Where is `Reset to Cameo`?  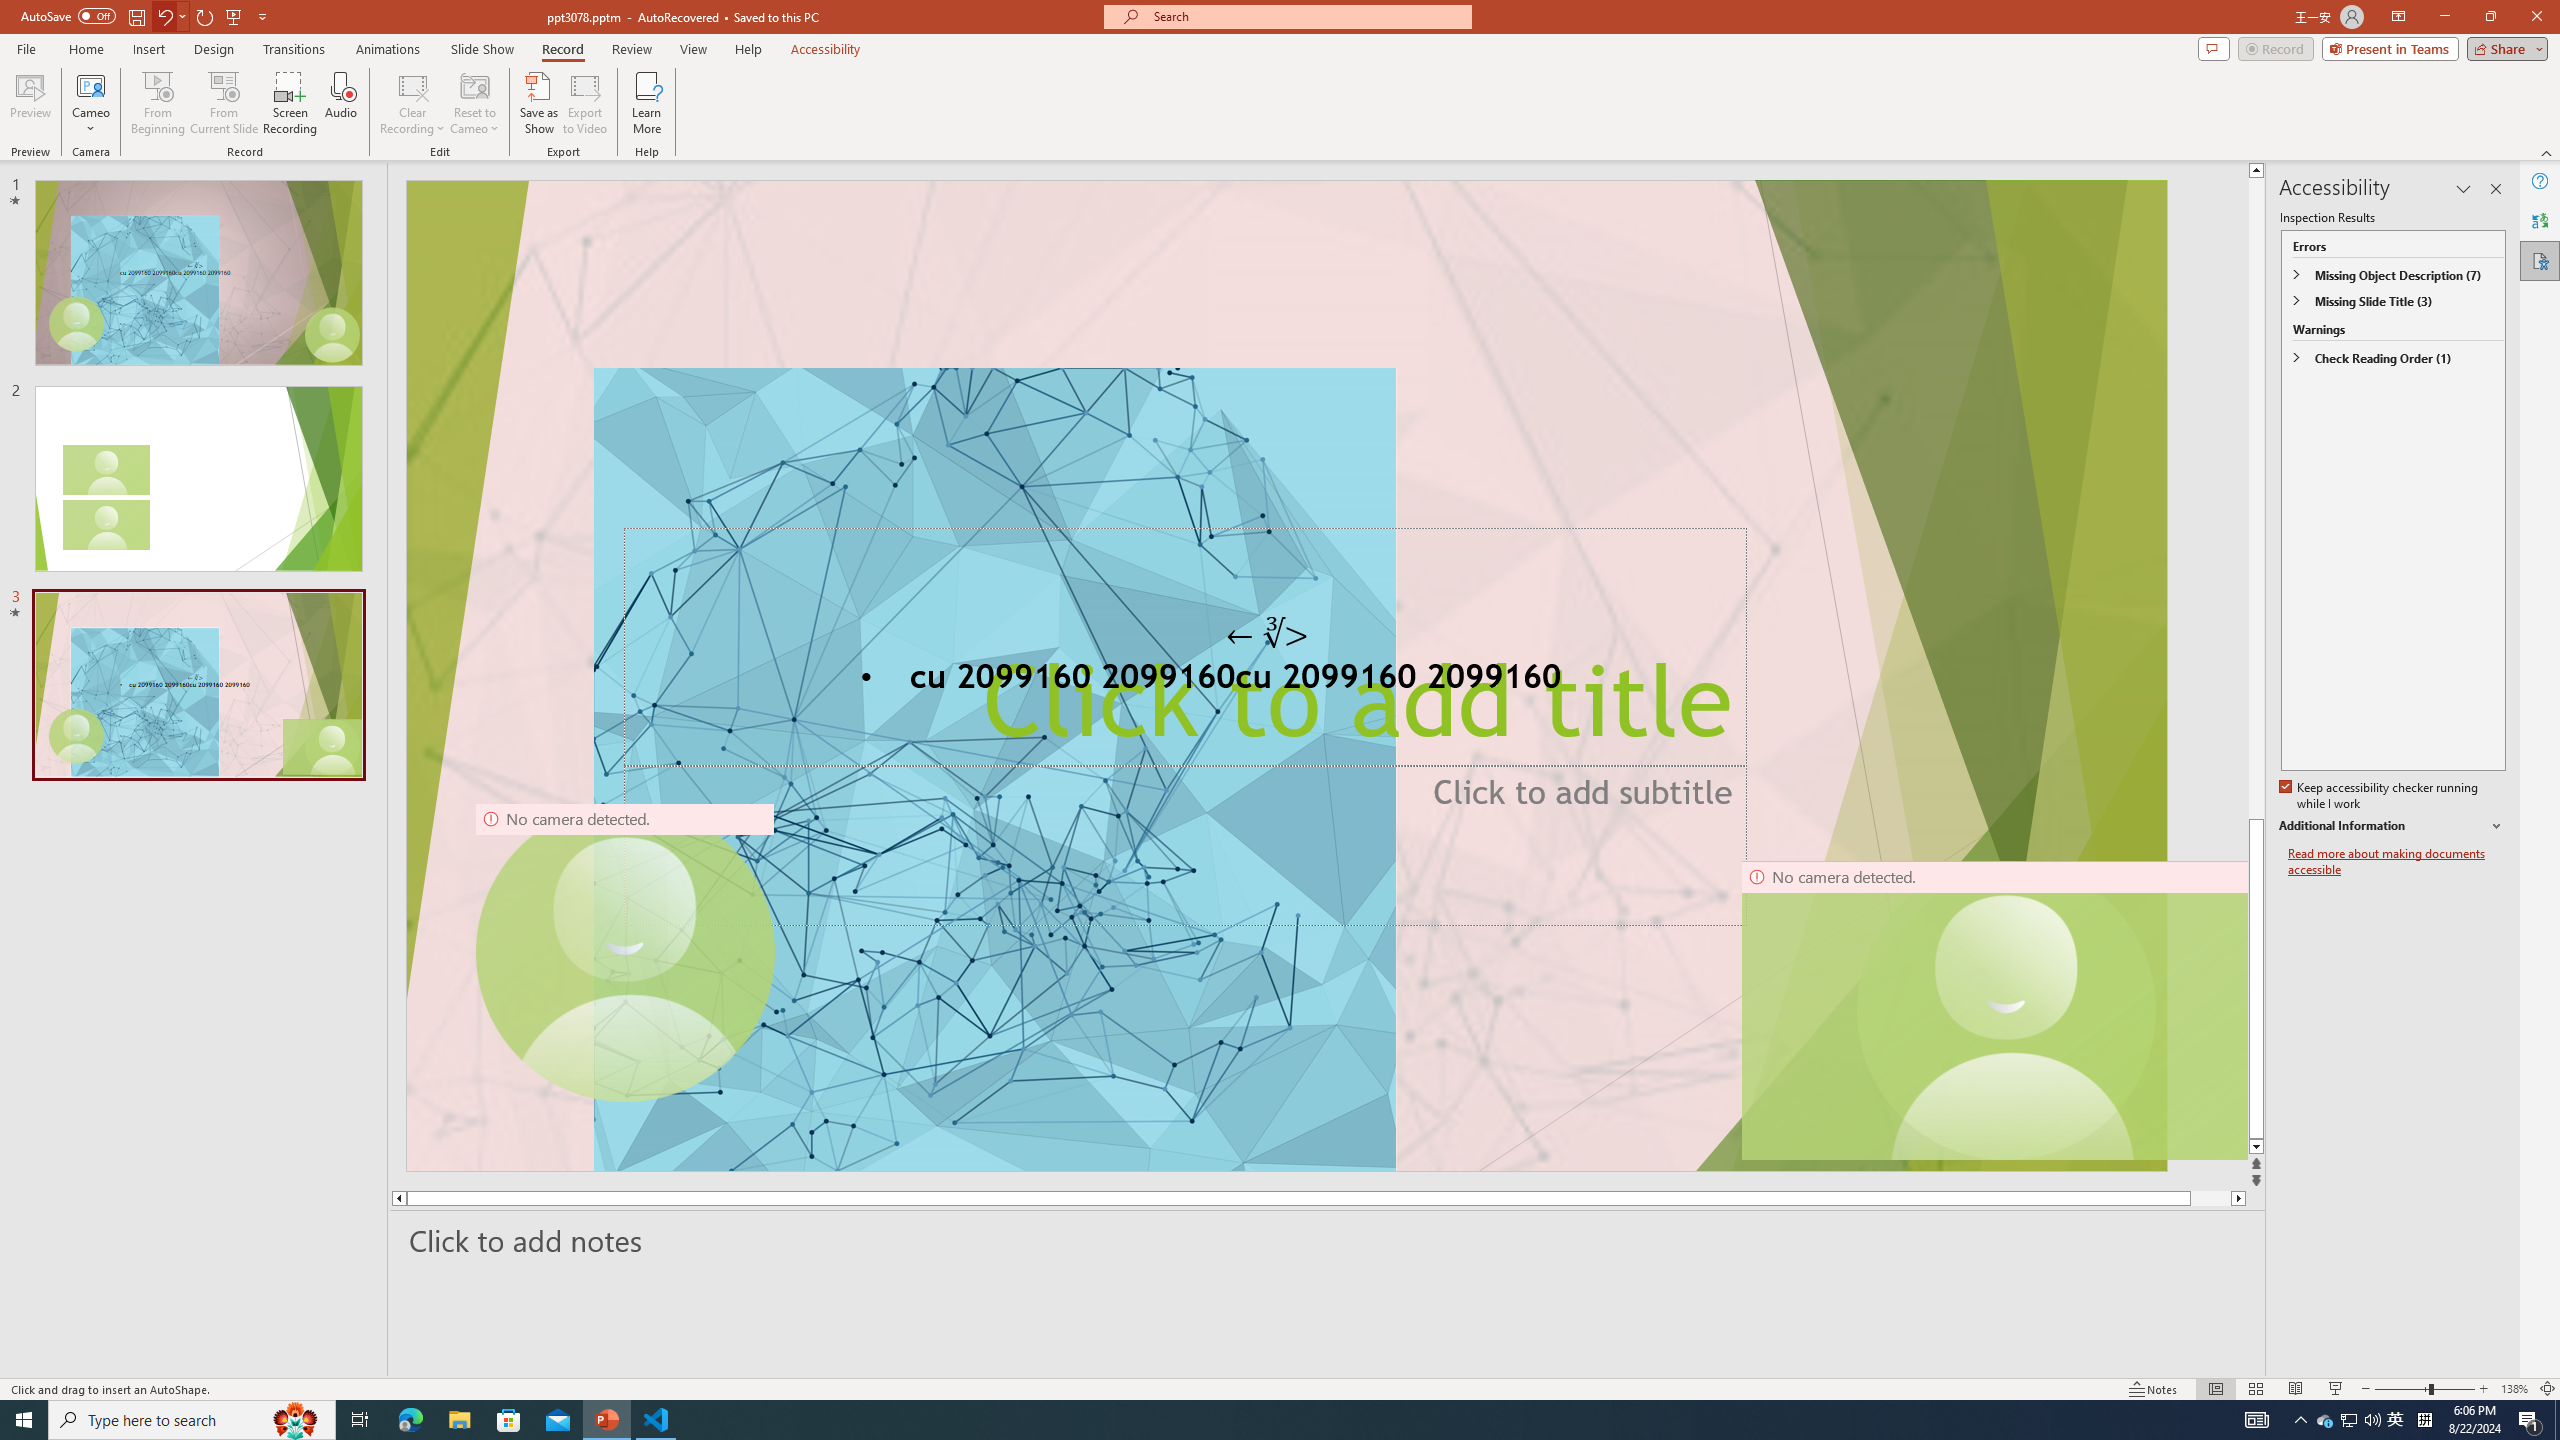
Reset to Cameo is located at coordinates (474, 103).